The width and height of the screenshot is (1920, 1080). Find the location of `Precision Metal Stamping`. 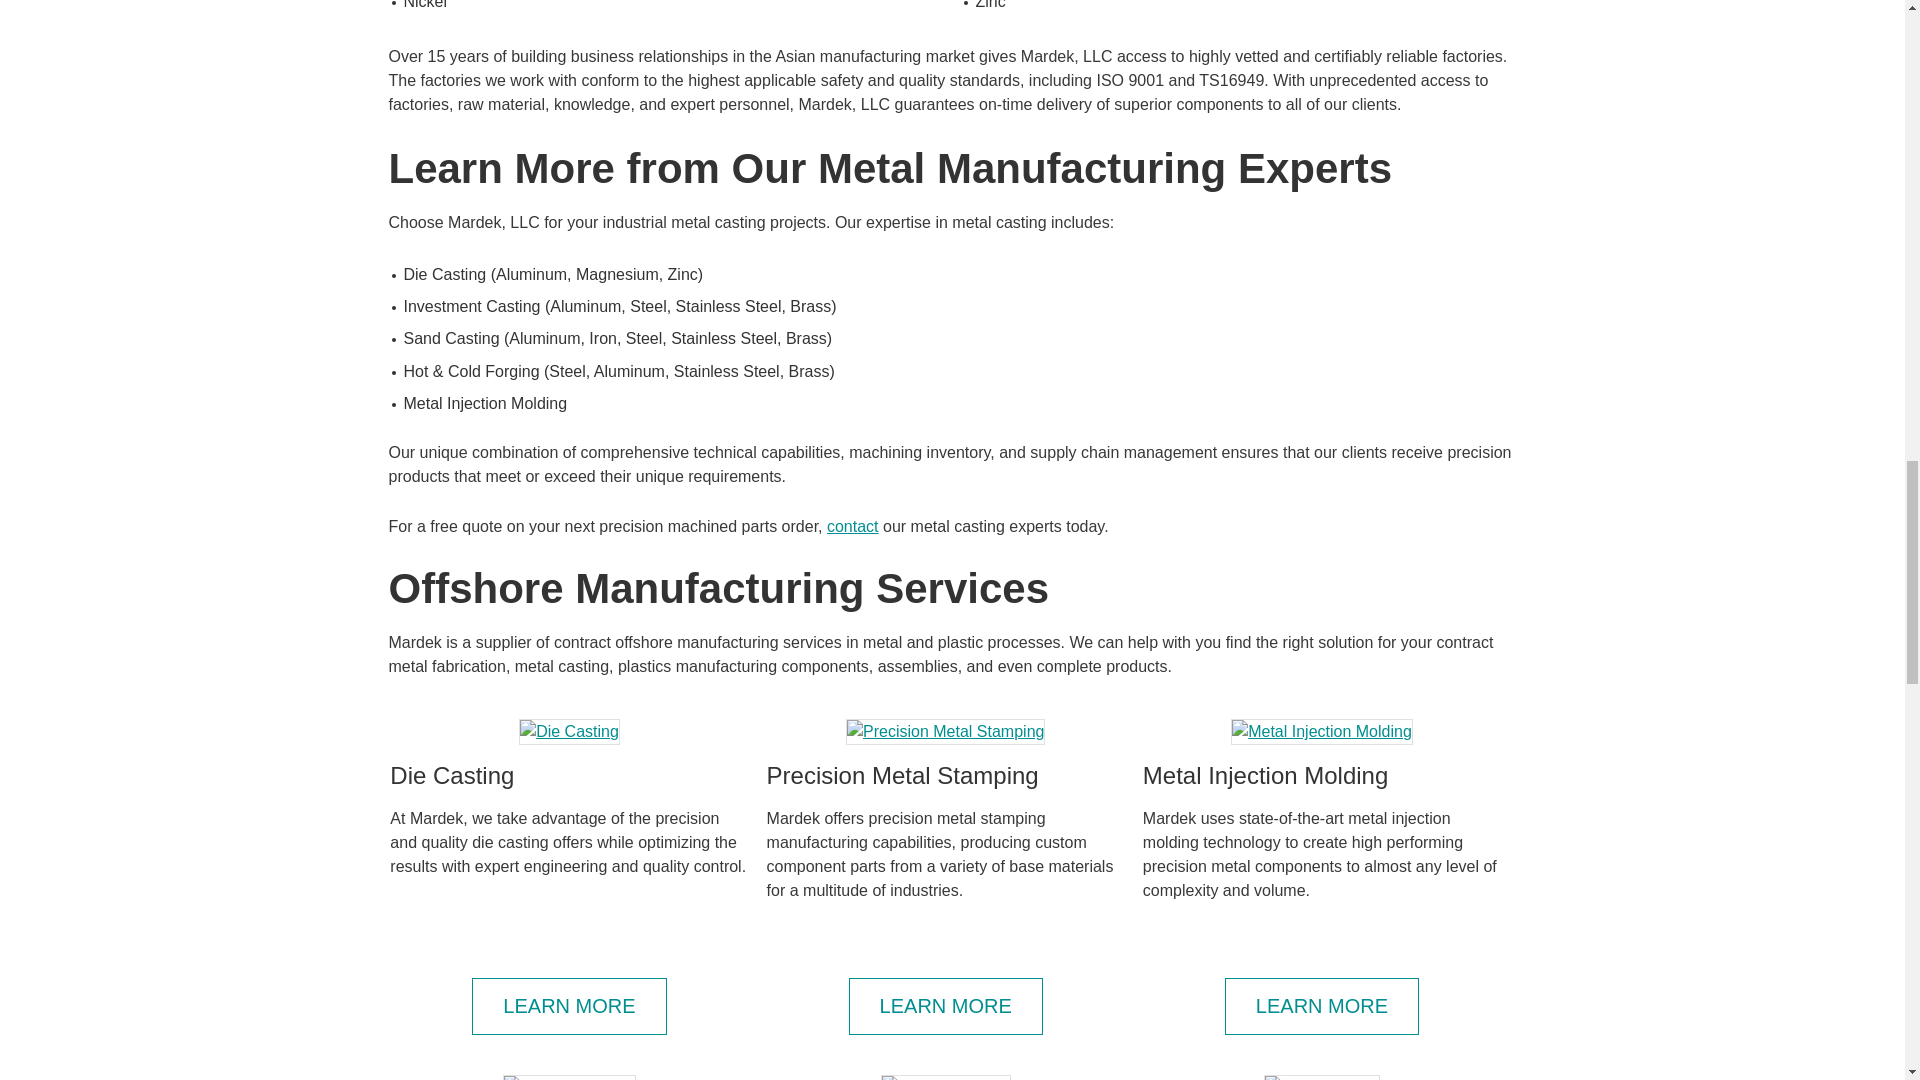

Precision Metal Stamping is located at coordinates (945, 732).